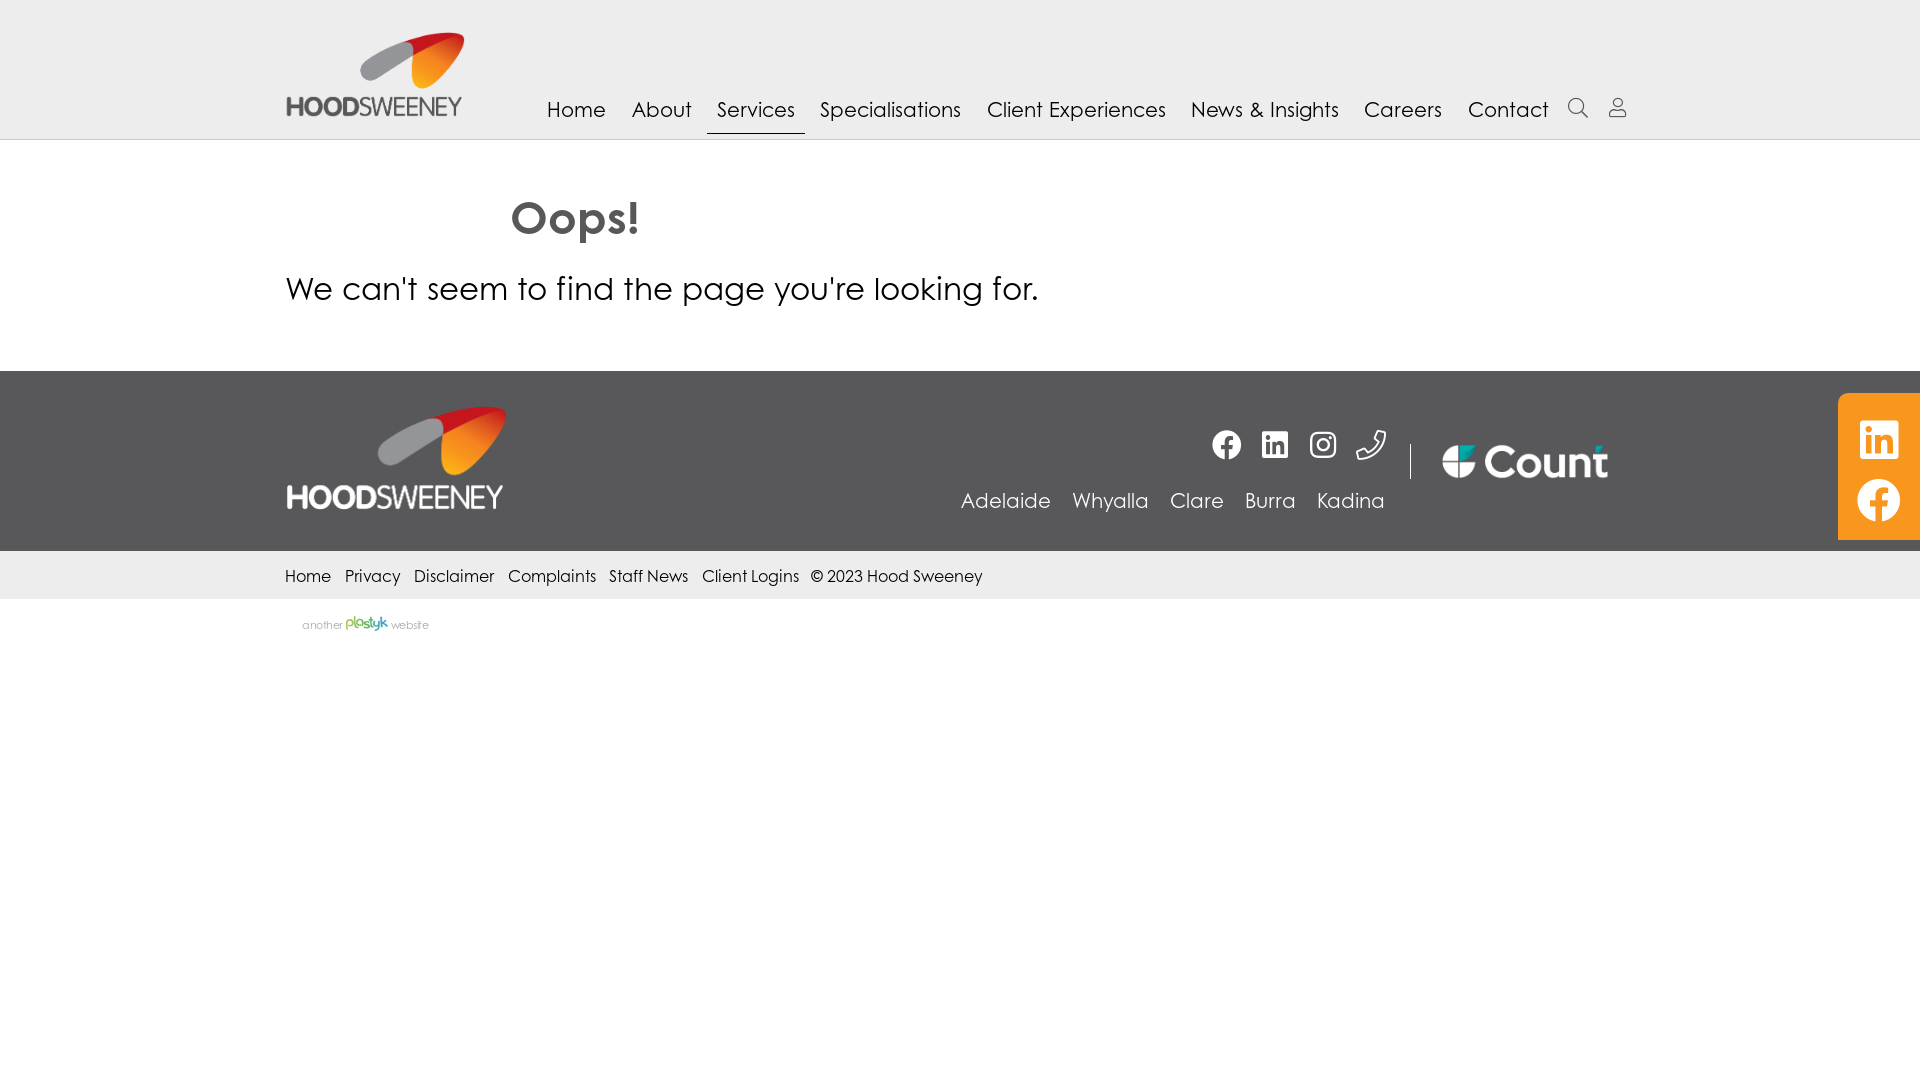 Image resolution: width=1920 pixels, height=1080 pixels. Describe the element at coordinates (1005, 500) in the screenshot. I see `Adelaide` at that location.